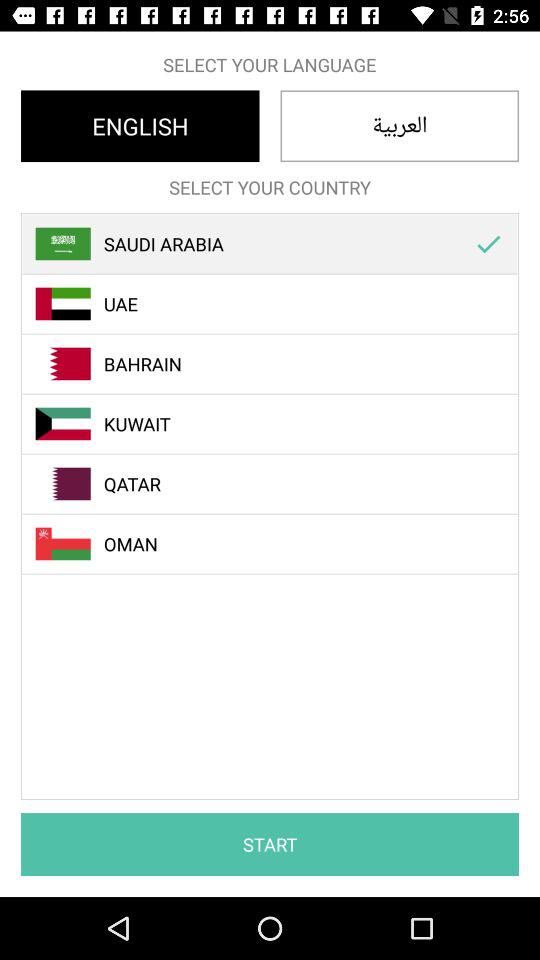 This screenshot has width=540, height=960. What do you see at coordinates (281, 244) in the screenshot?
I see `flip until saudi arabia icon` at bounding box center [281, 244].